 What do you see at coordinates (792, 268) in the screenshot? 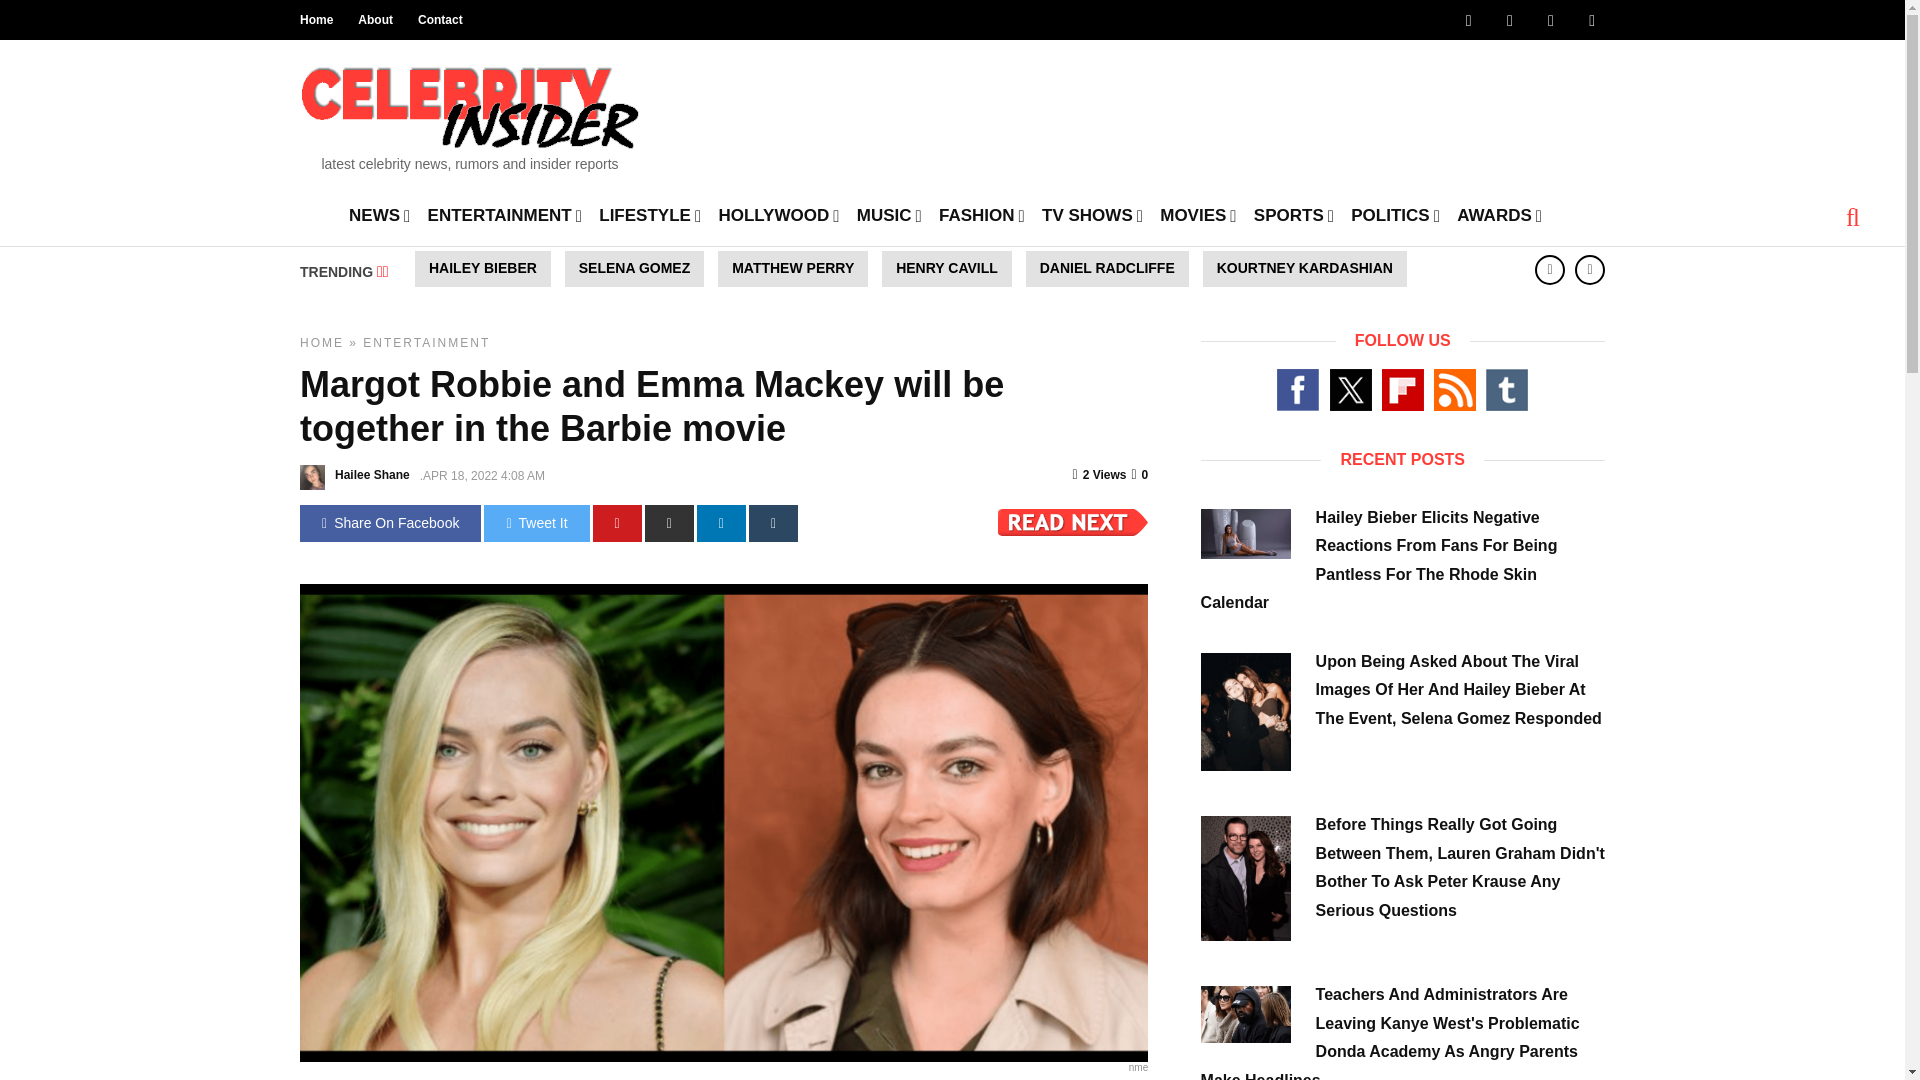
I see `MATTHEW PERRY` at bounding box center [792, 268].